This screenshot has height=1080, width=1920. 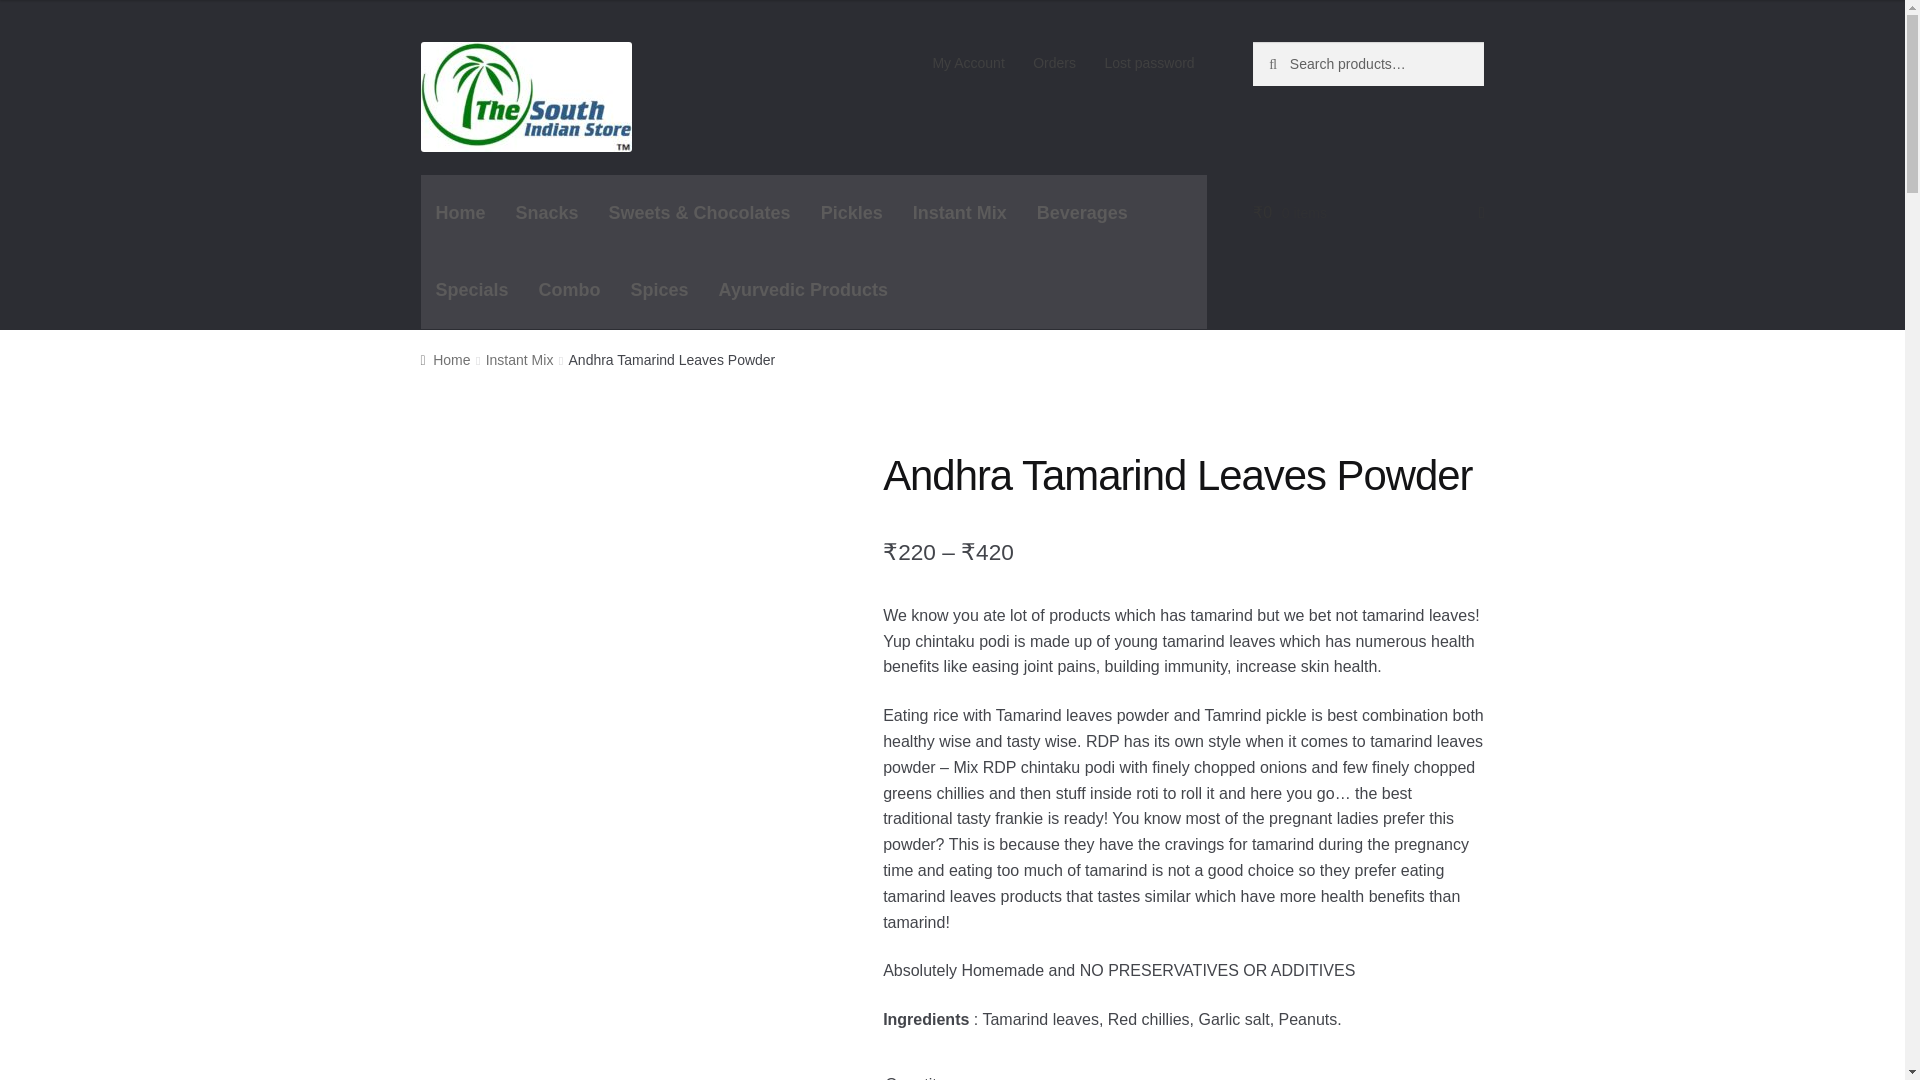 I want to click on Snacks, so click(x=547, y=212).